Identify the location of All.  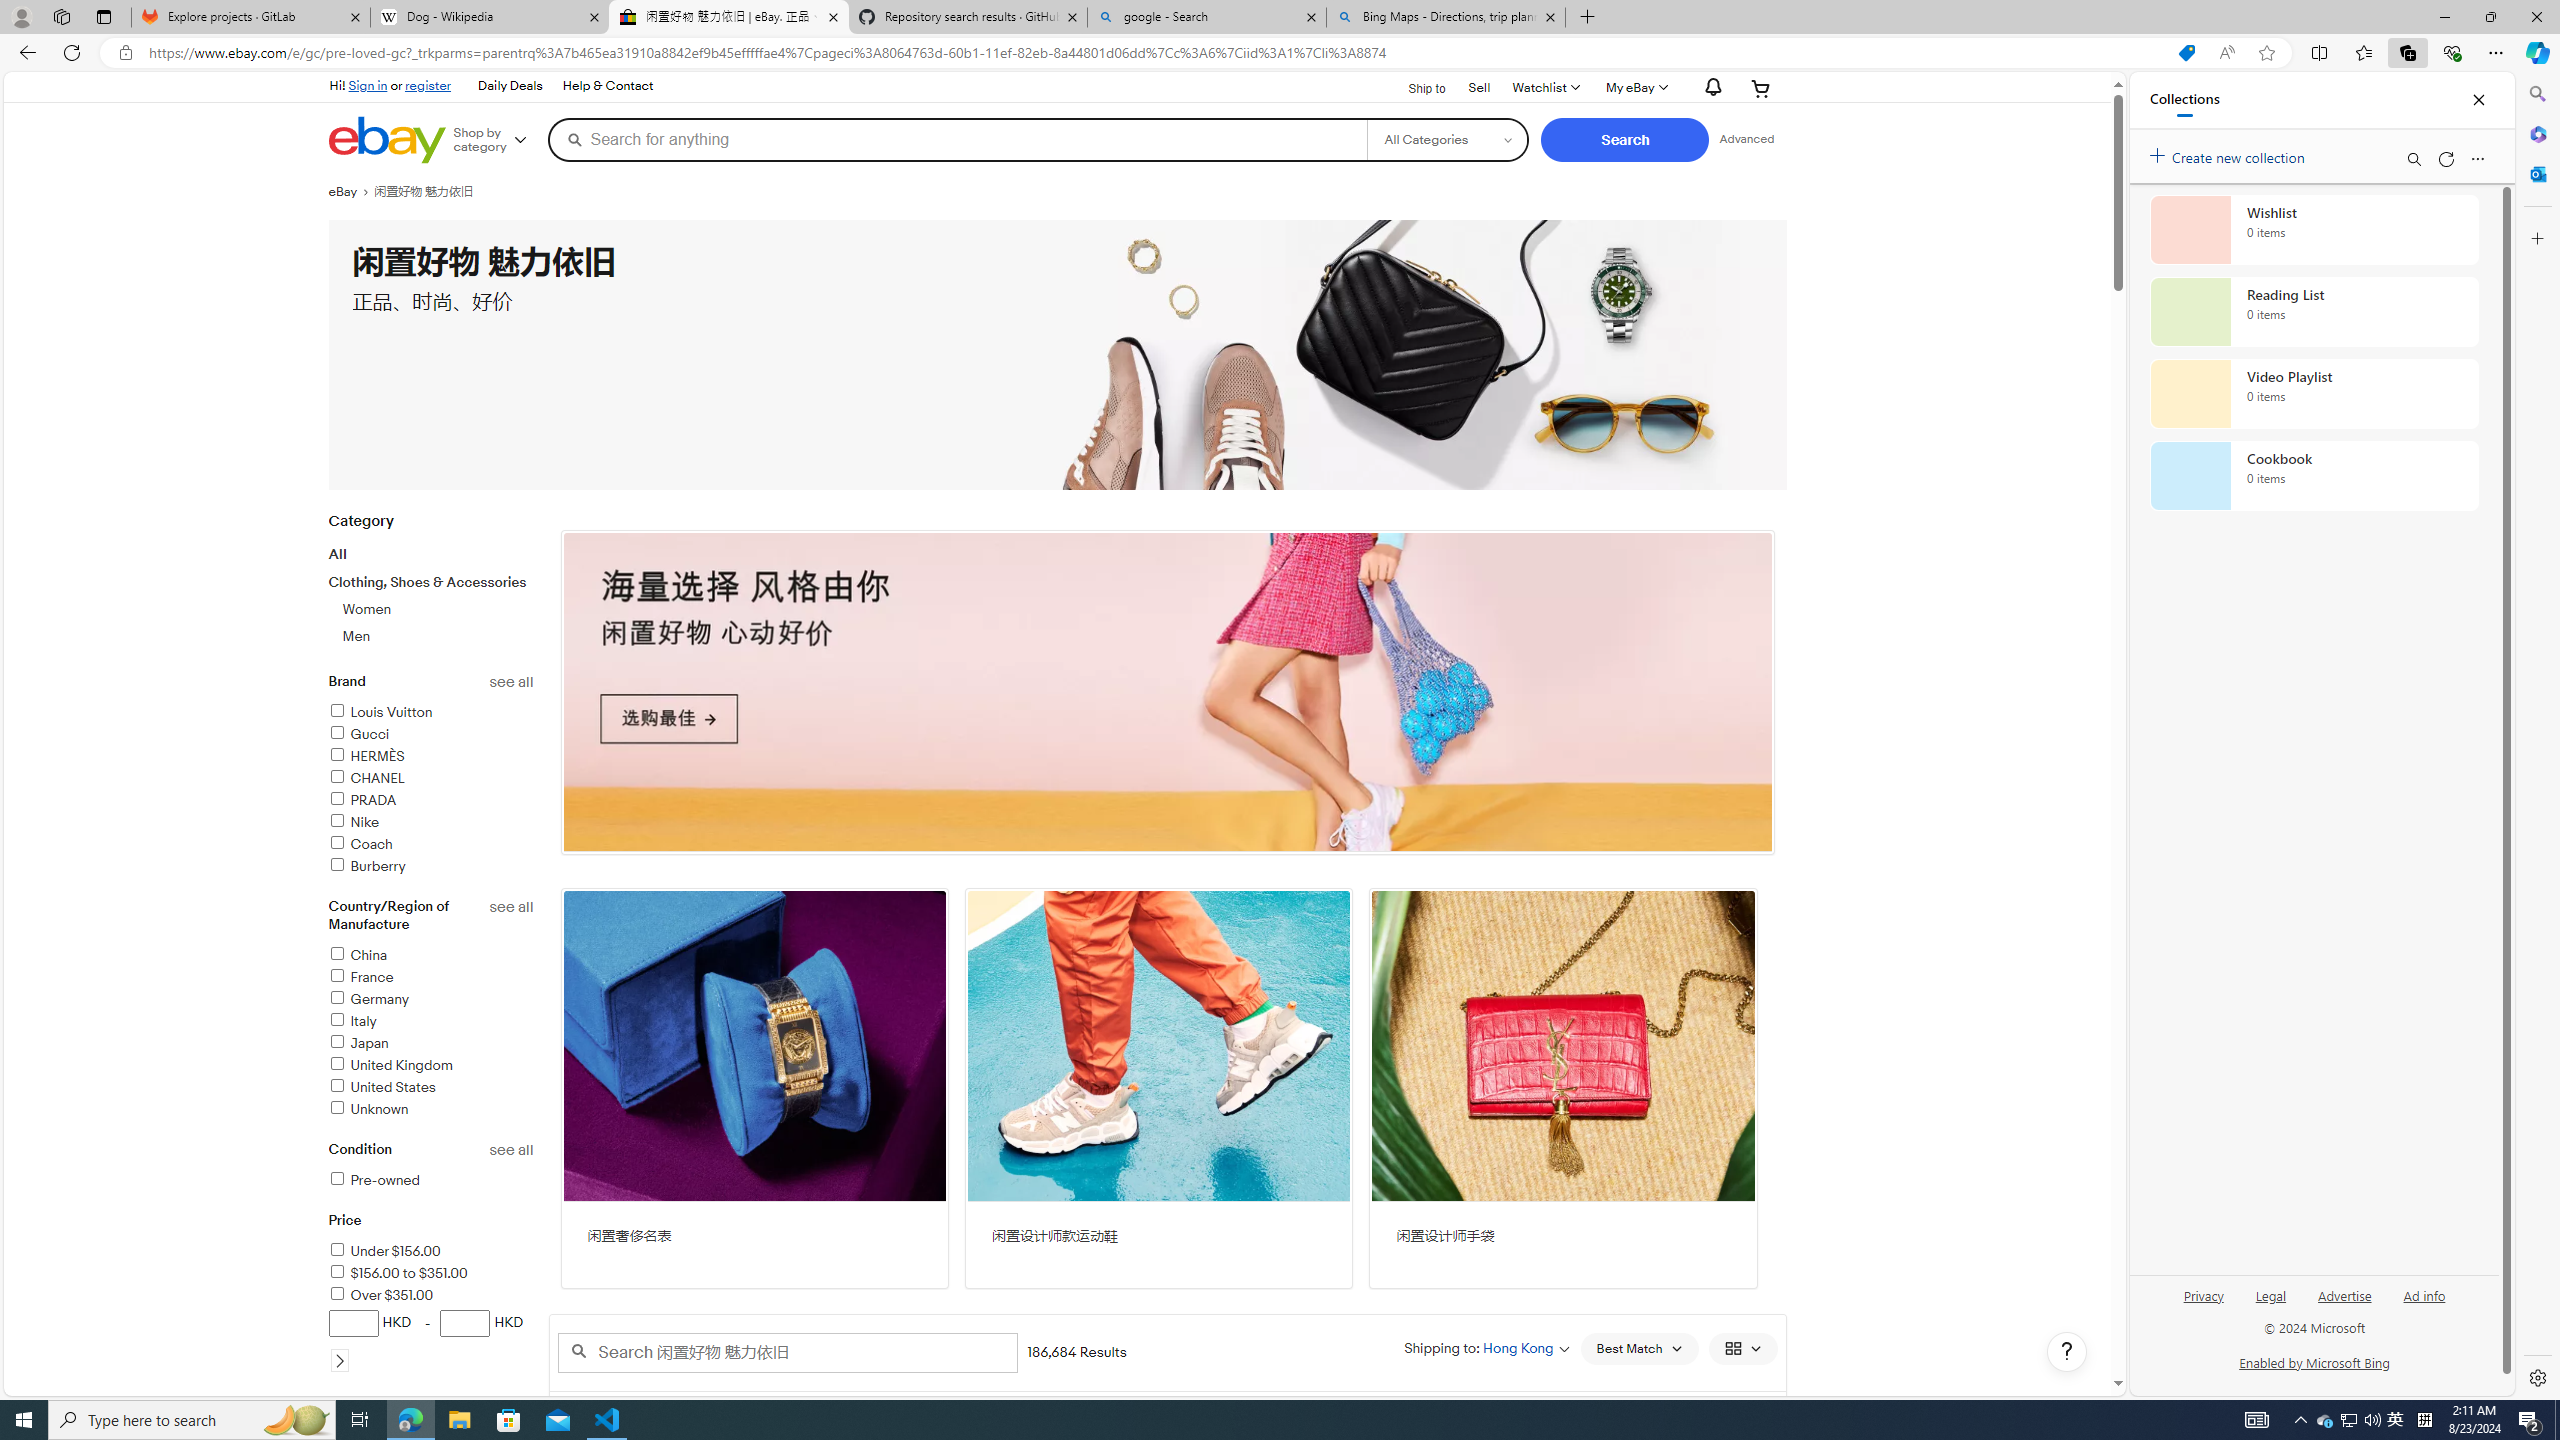
(338, 554).